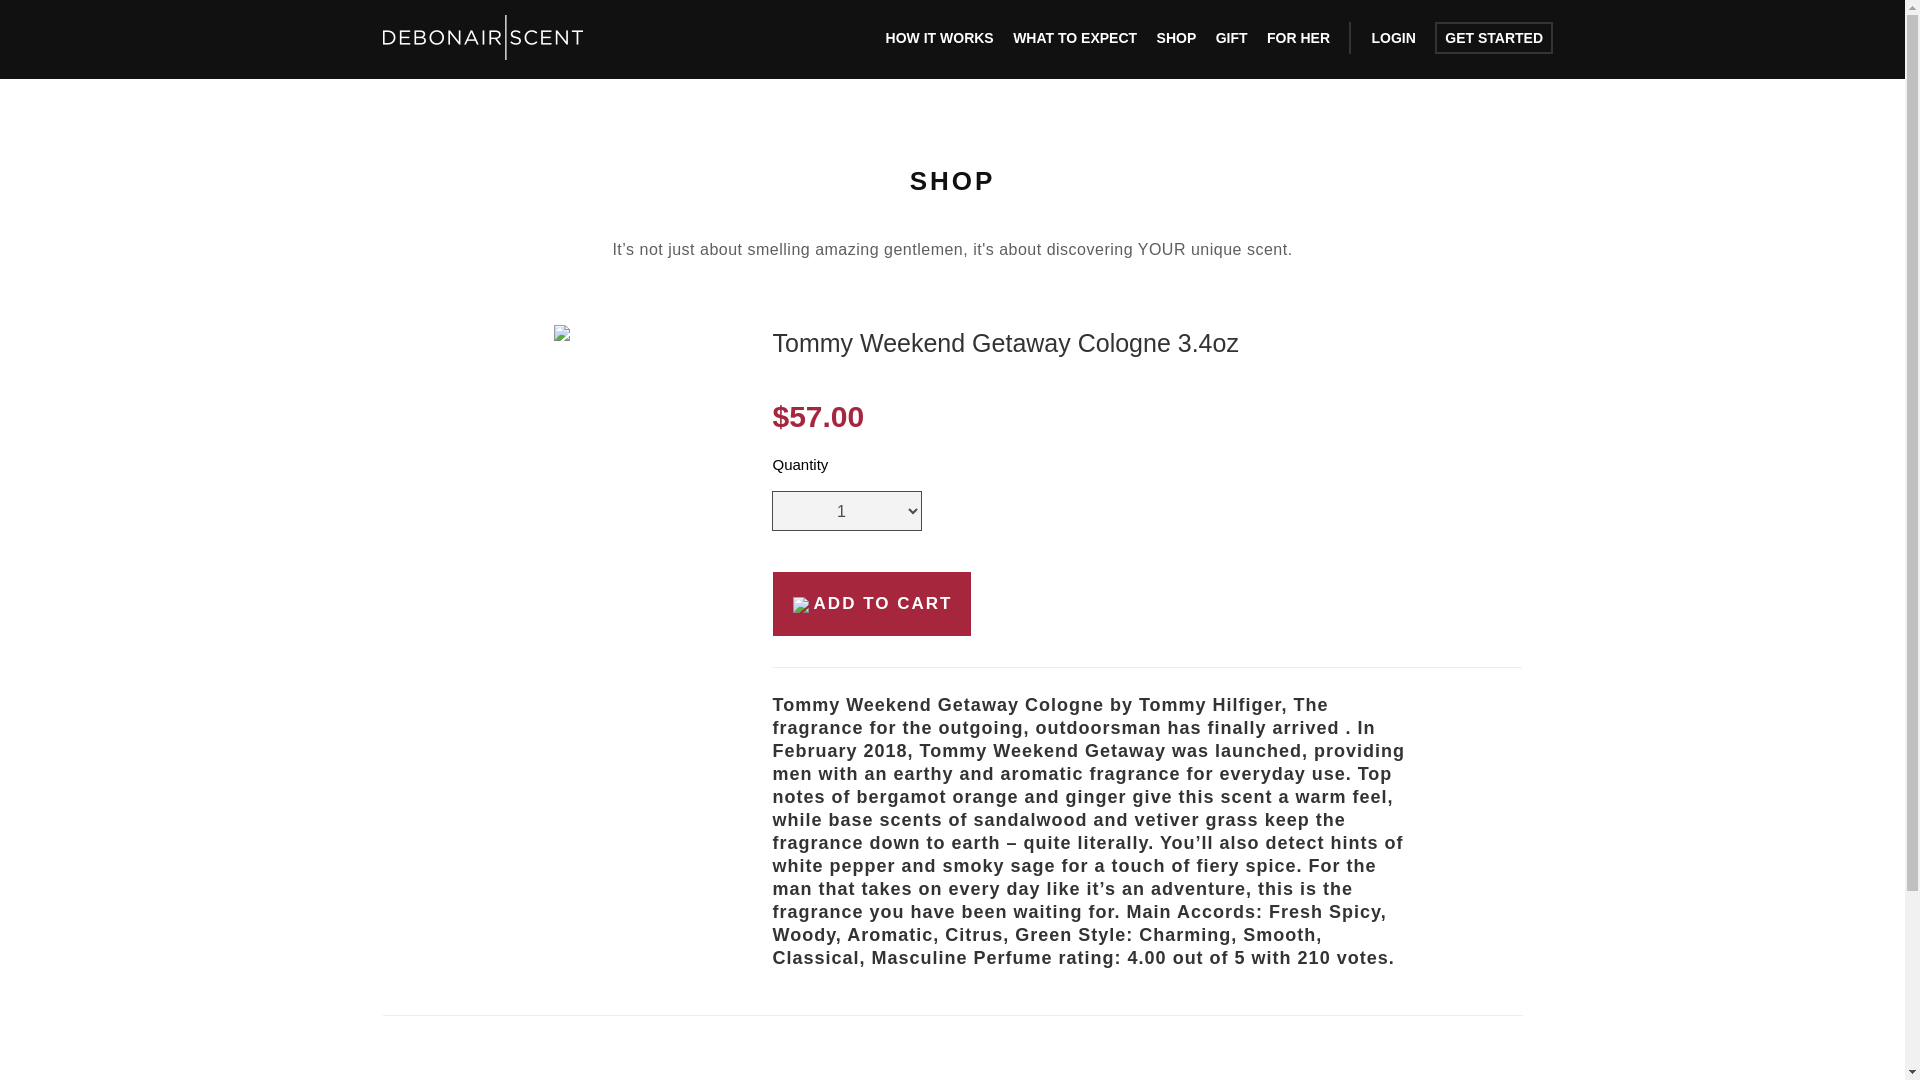 This screenshot has height=1080, width=1920. What do you see at coordinates (871, 604) in the screenshot?
I see `ADD TO CART` at bounding box center [871, 604].